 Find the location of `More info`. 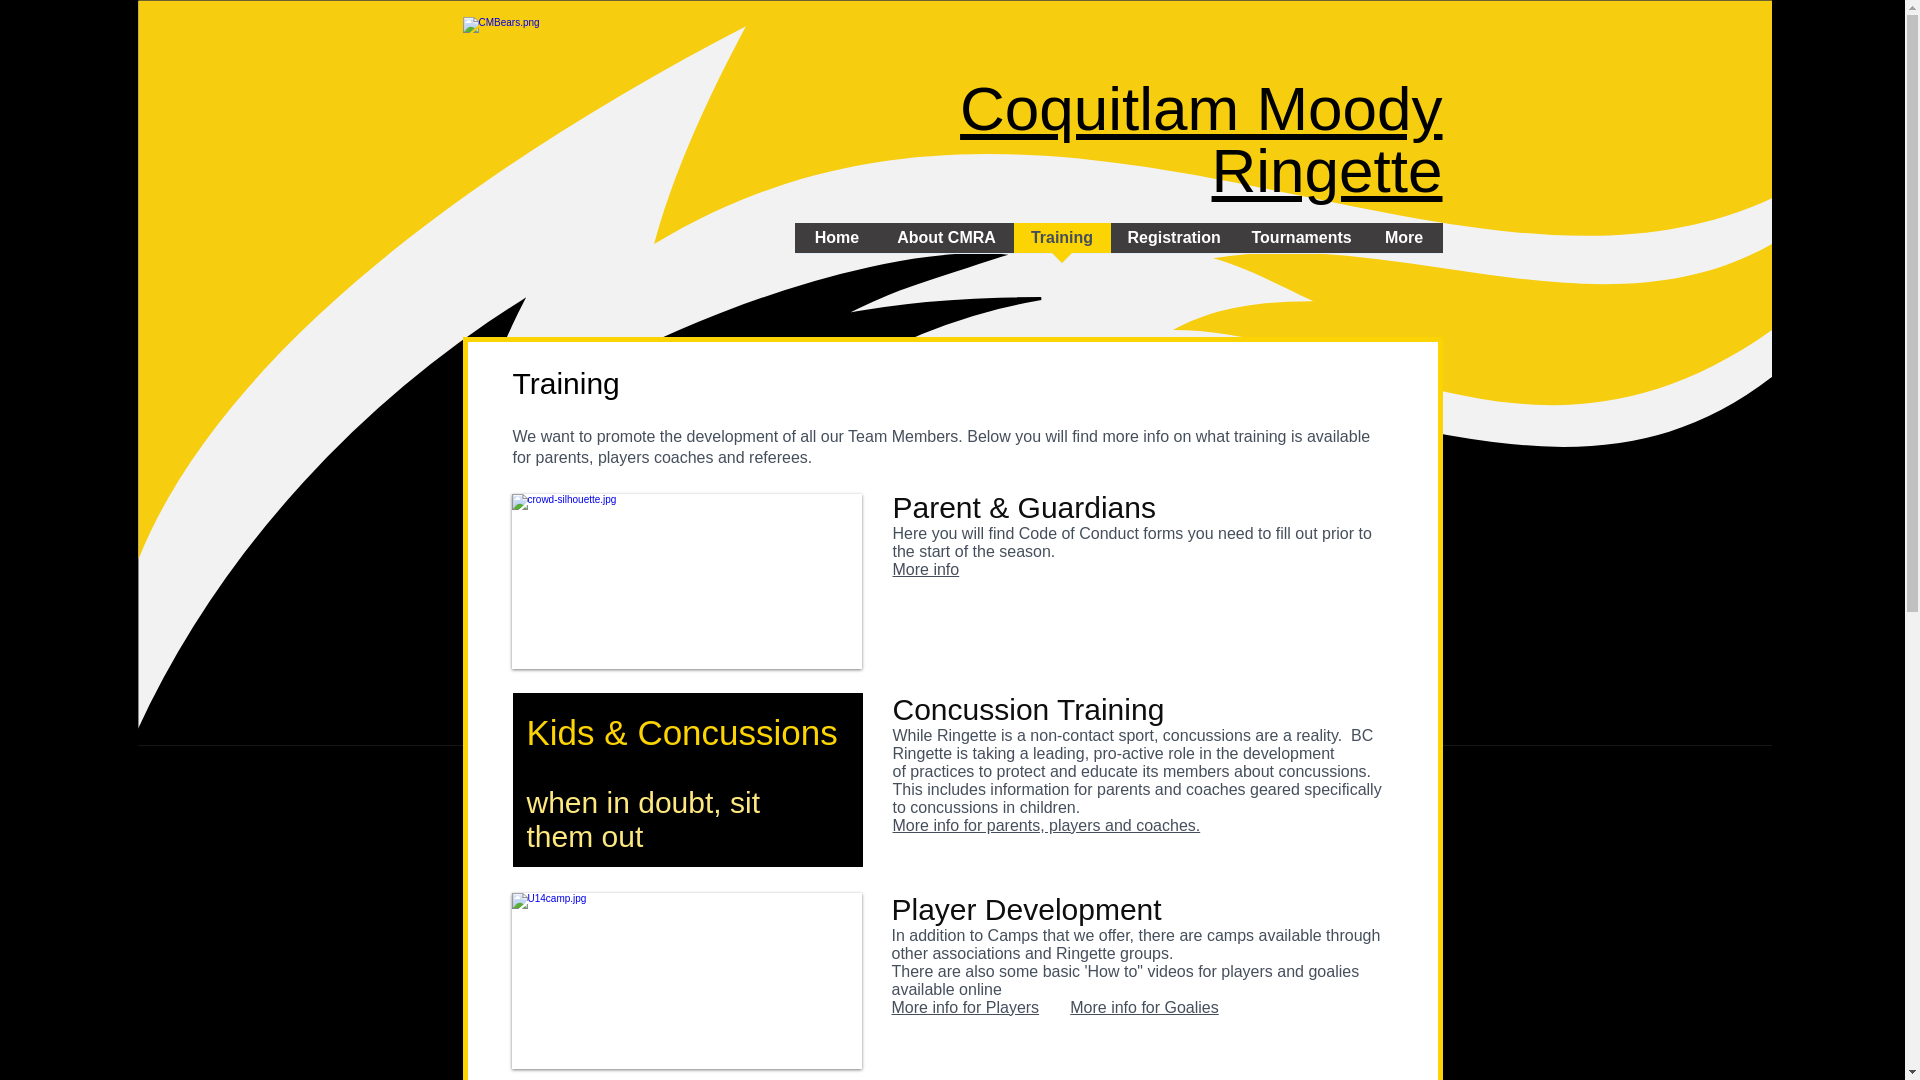

More info is located at coordinates (925, 568).